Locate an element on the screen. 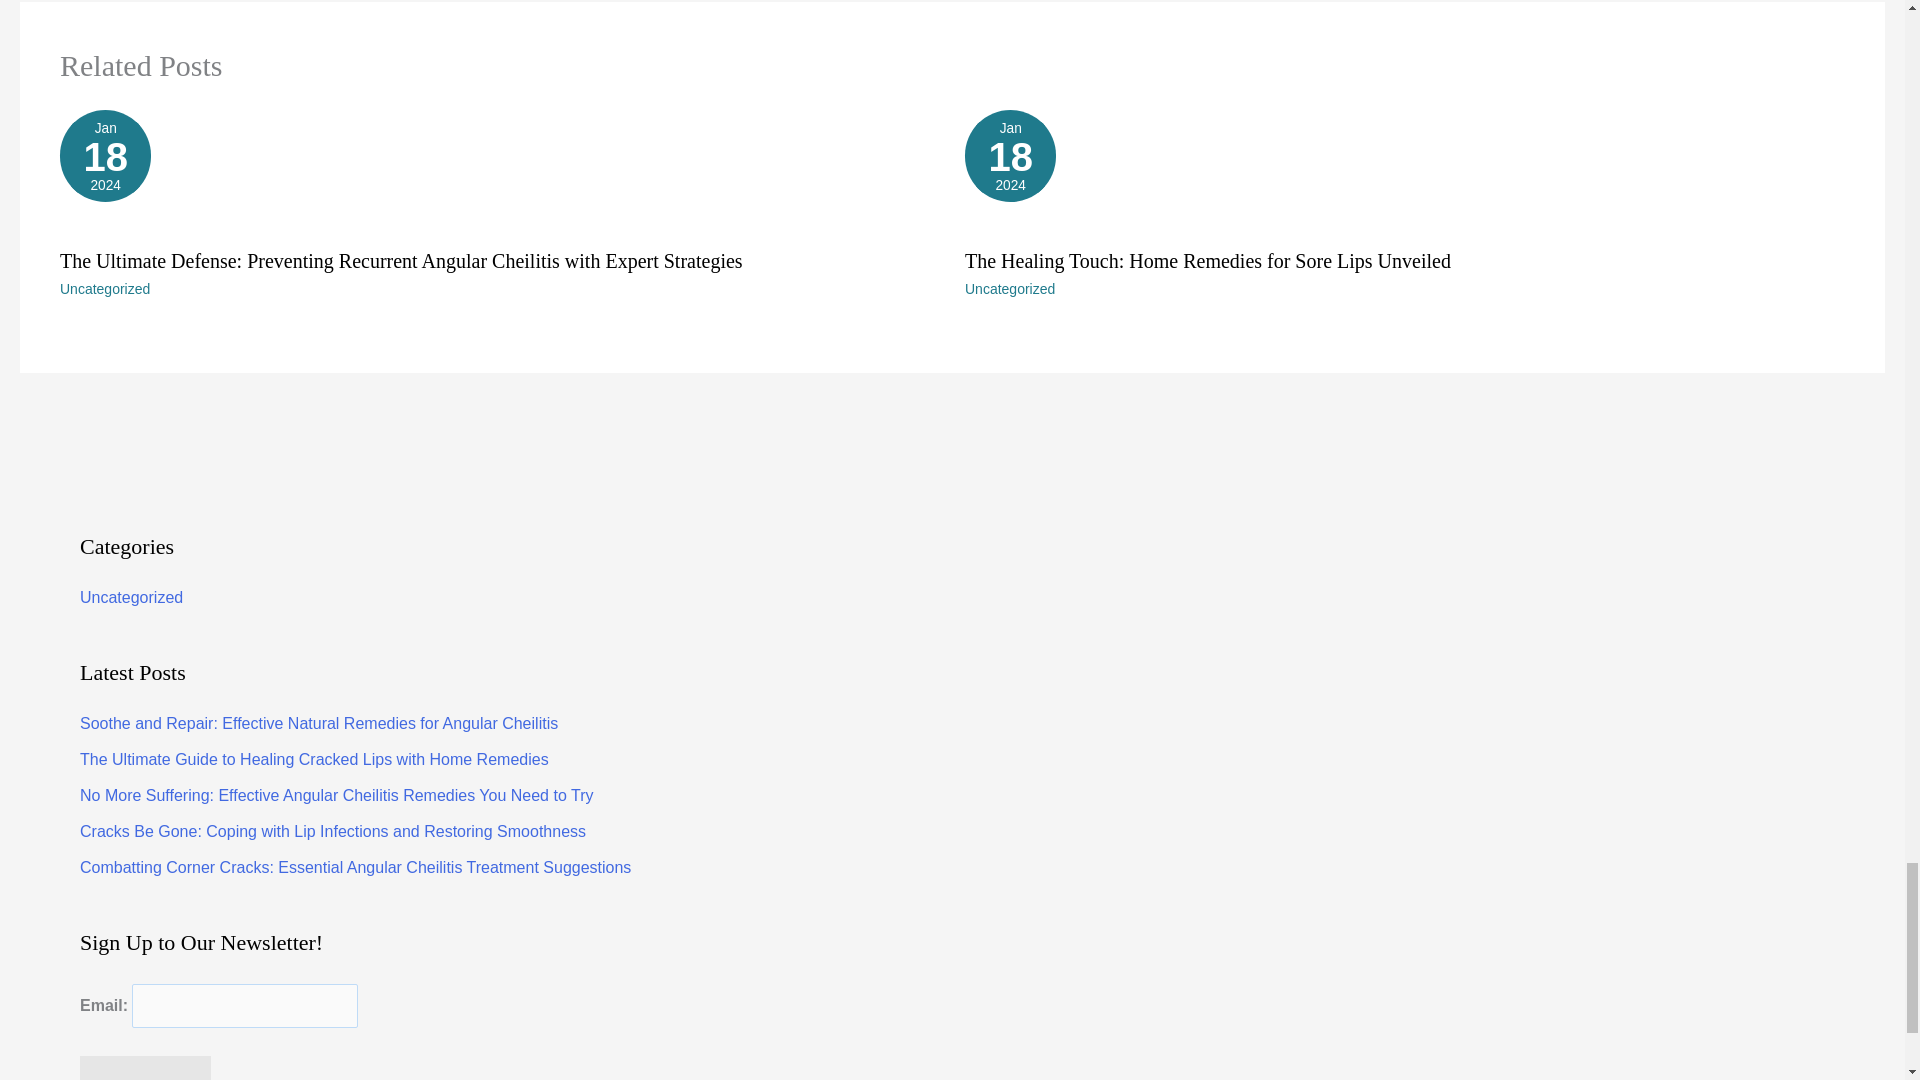 Image resolution: width=1920 pixels, height=1080 pixels. Uncategorized is located at coordinates (1208, 260).